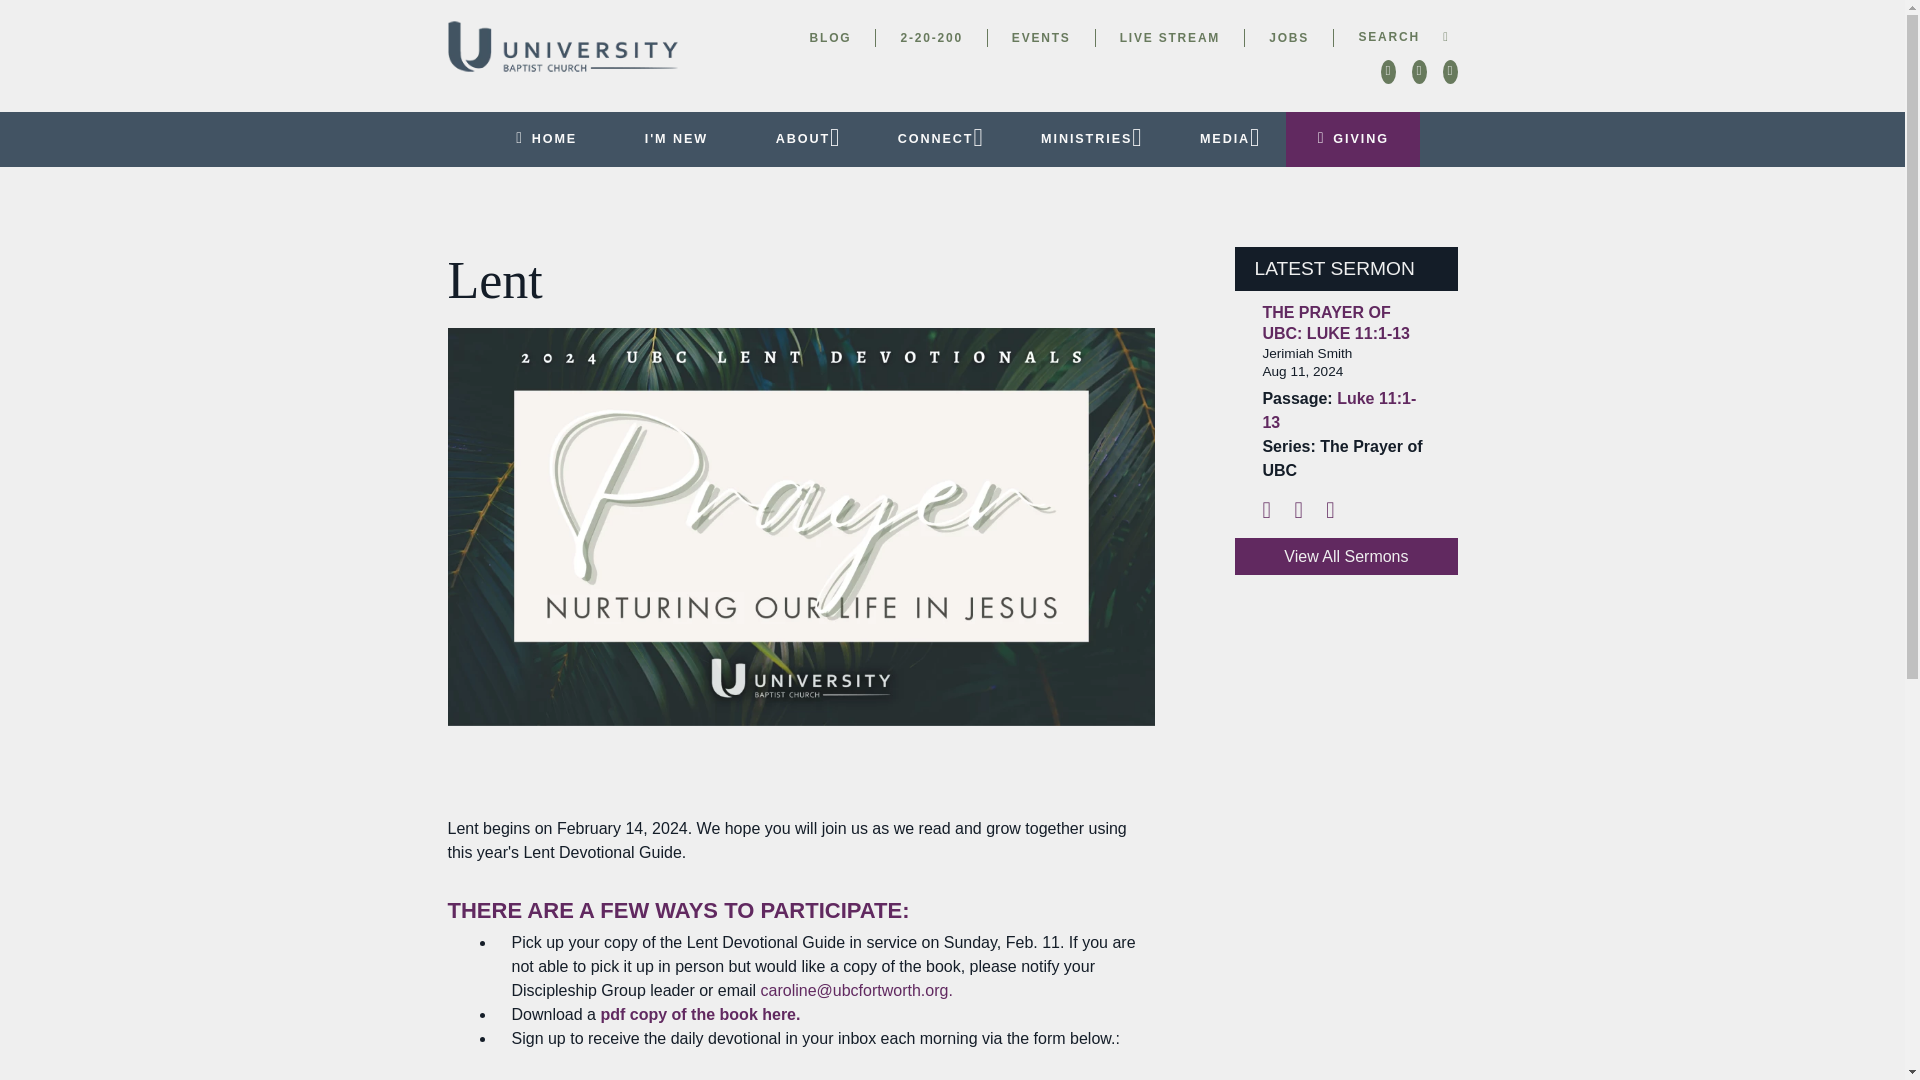 The image size is (1920, 1080). Describe the element at coordinates (1041, 38) in the screenshot. I see `Events` at that location.